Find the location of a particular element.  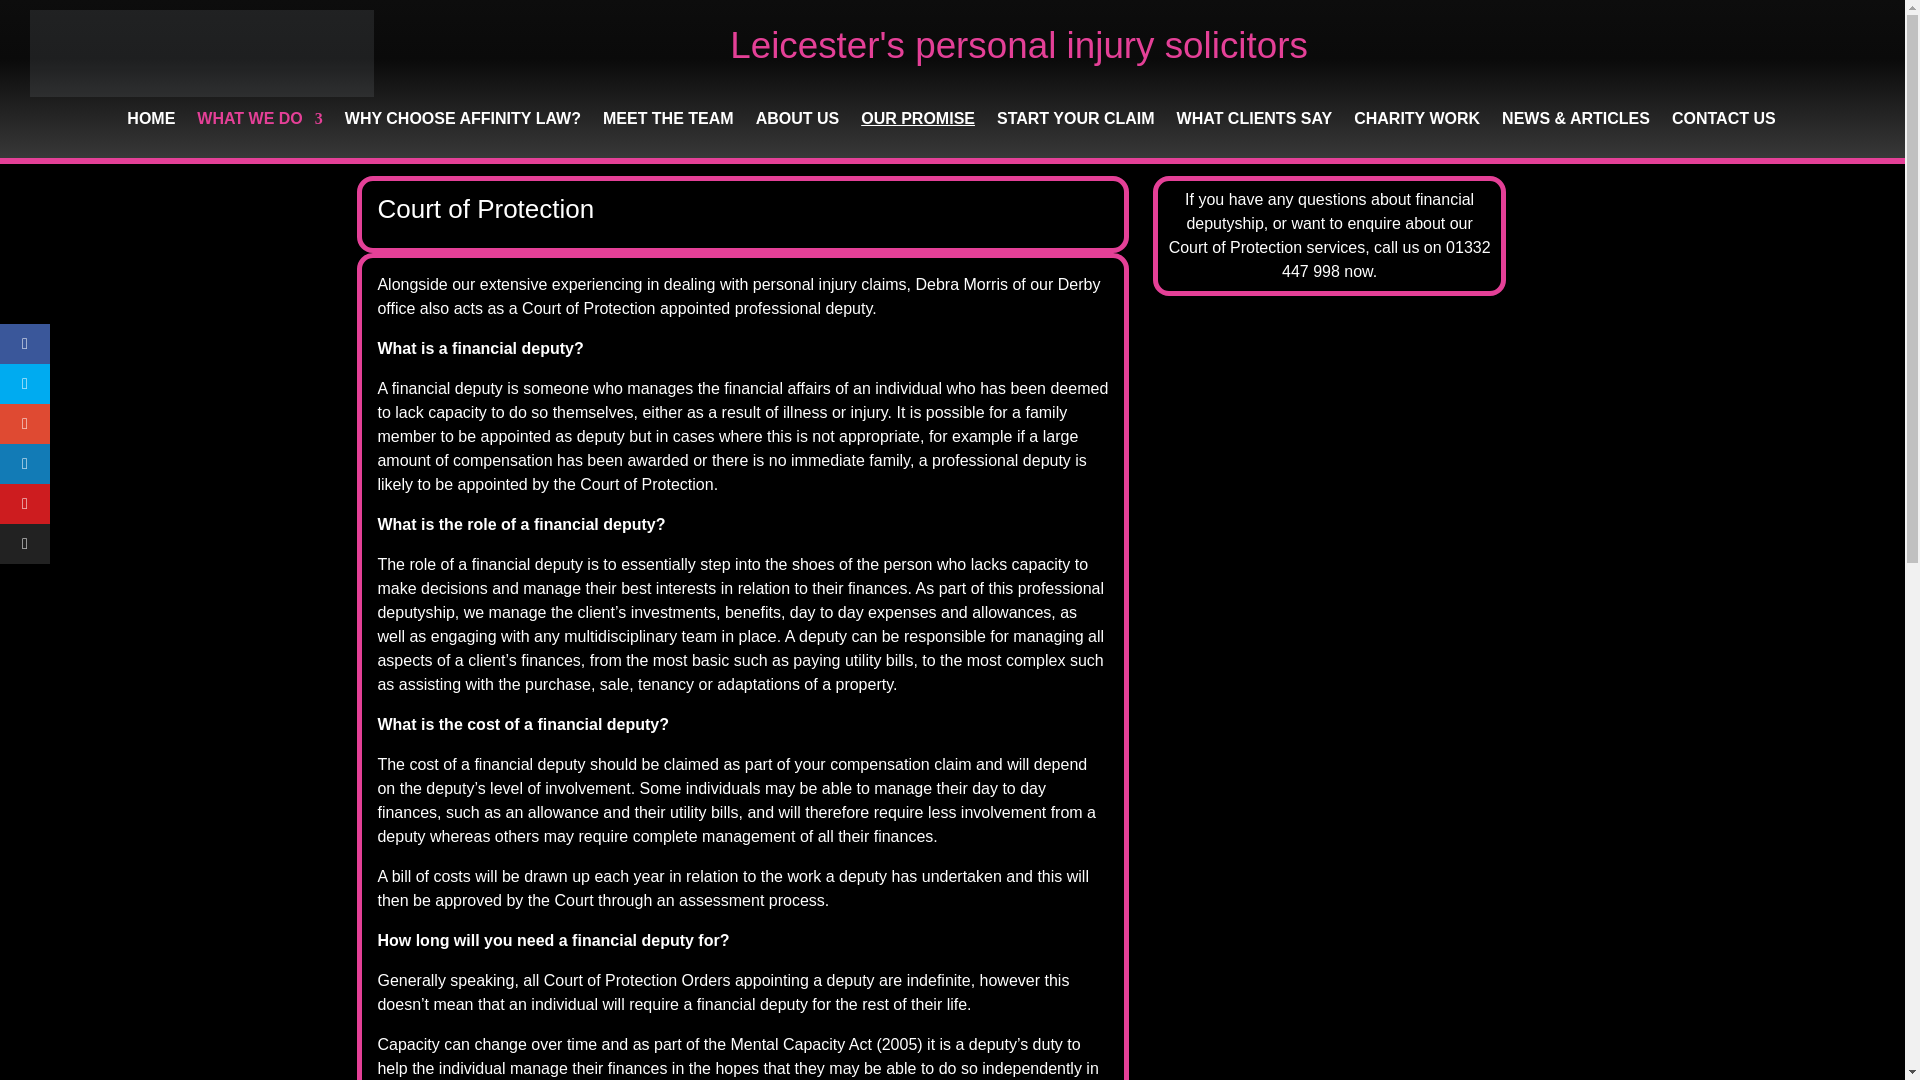

ABOUT US is located at coordinates (798, 134).